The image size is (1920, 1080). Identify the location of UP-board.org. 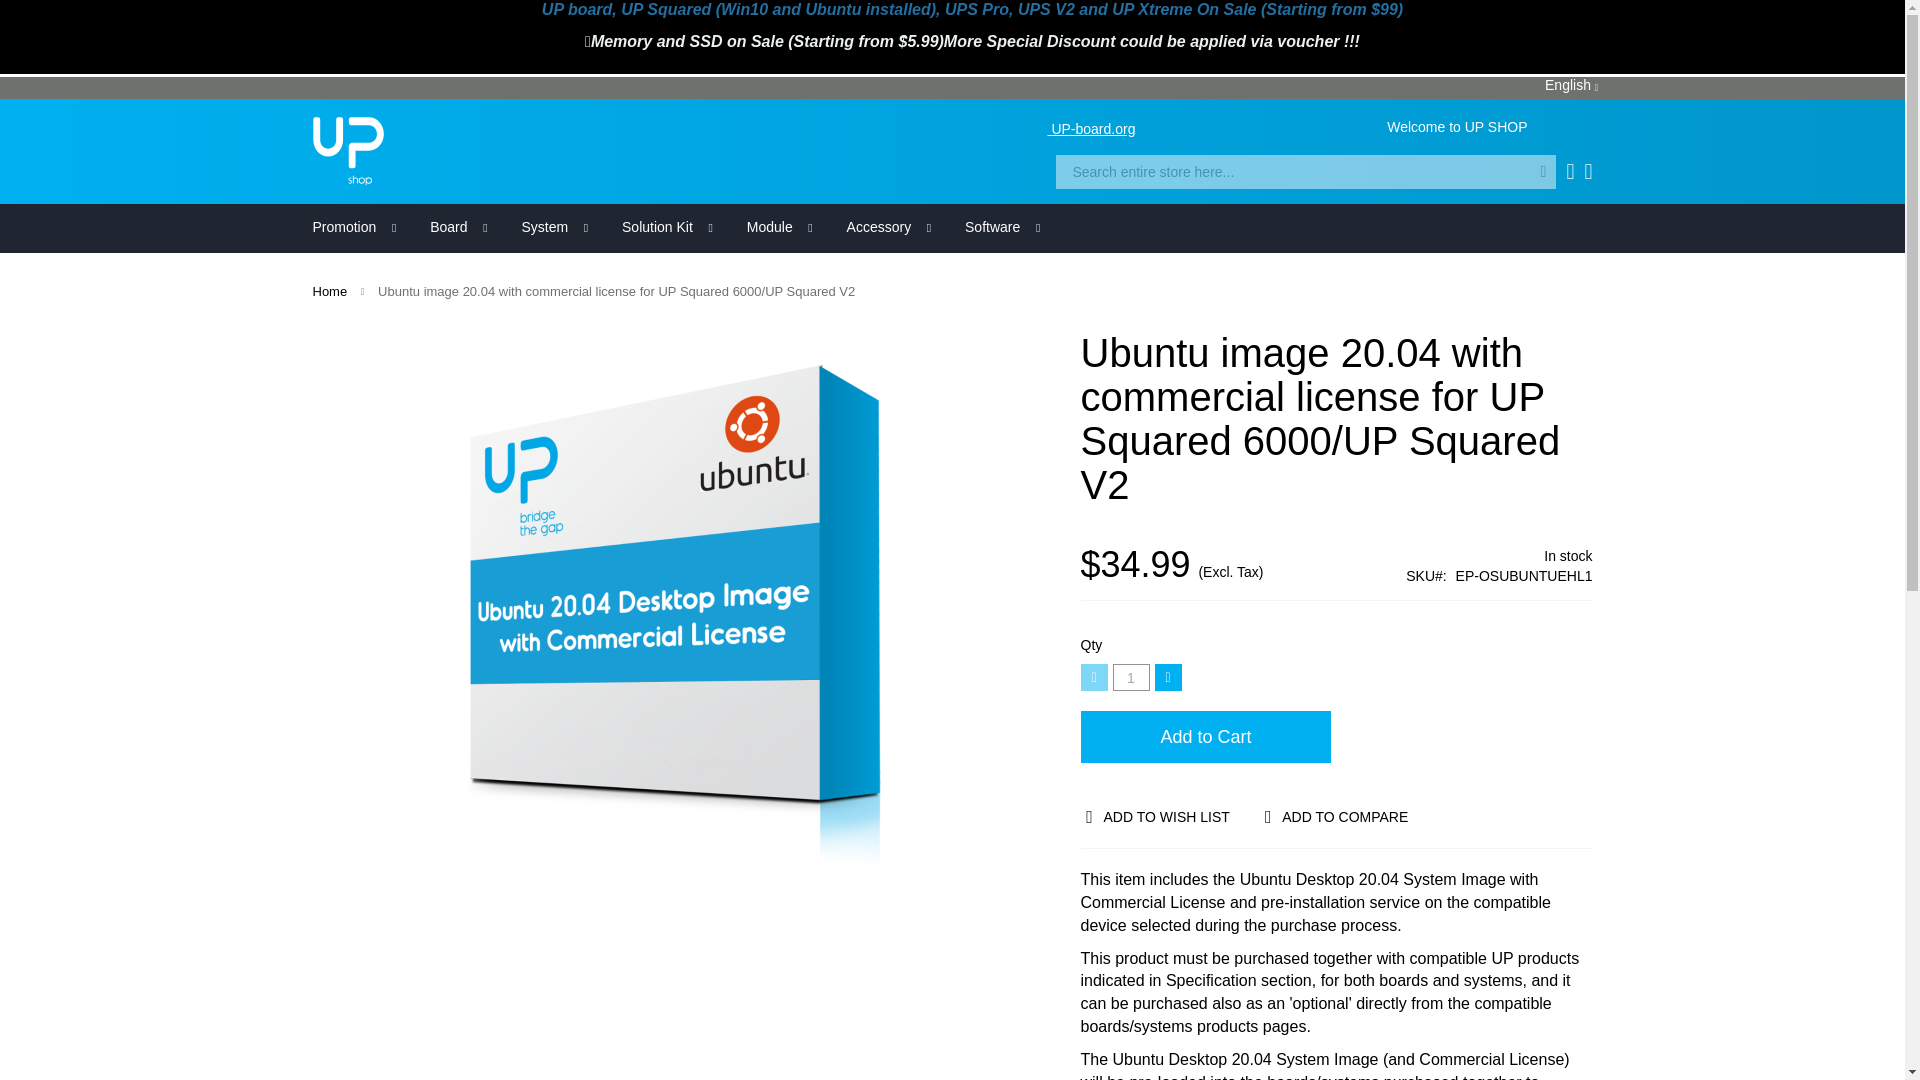
(1082, 126).